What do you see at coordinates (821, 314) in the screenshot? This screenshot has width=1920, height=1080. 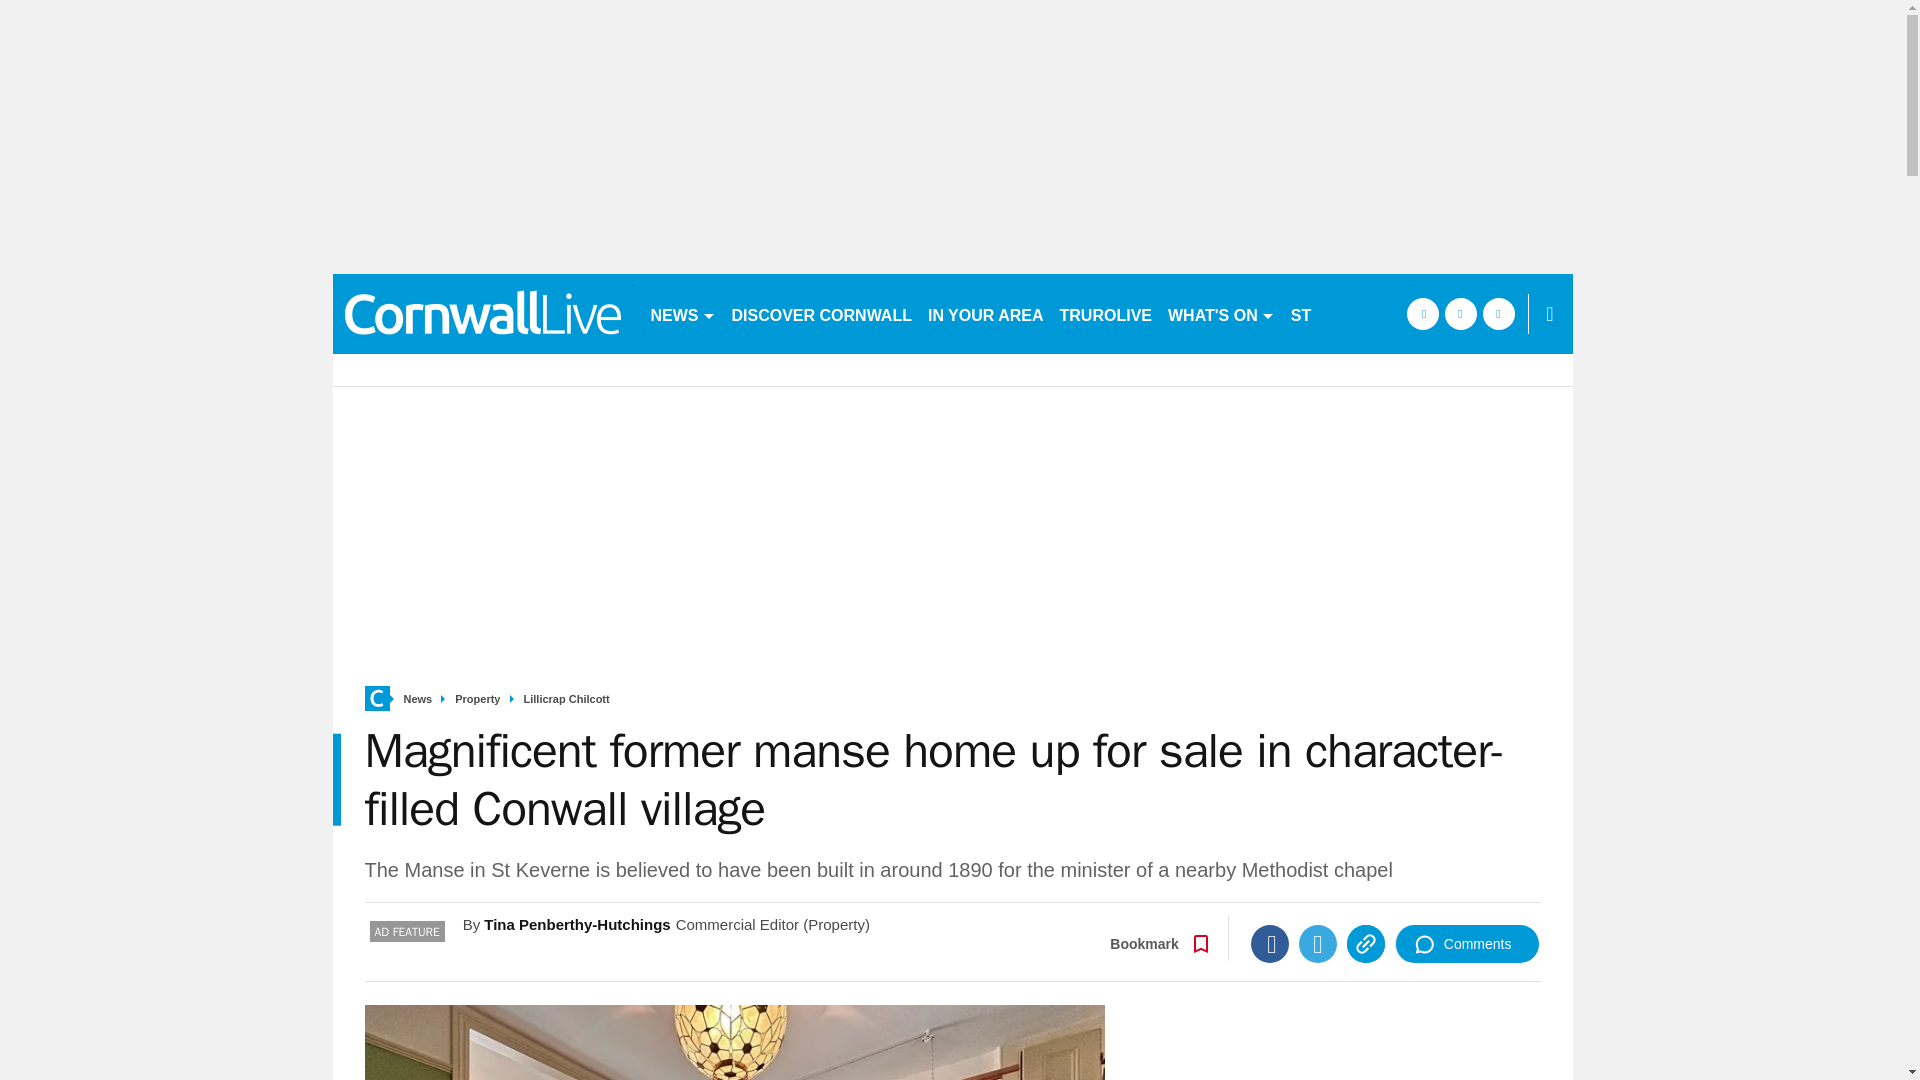 I see `DISCOVER CORNWALL` at bounding box center [821, 314].